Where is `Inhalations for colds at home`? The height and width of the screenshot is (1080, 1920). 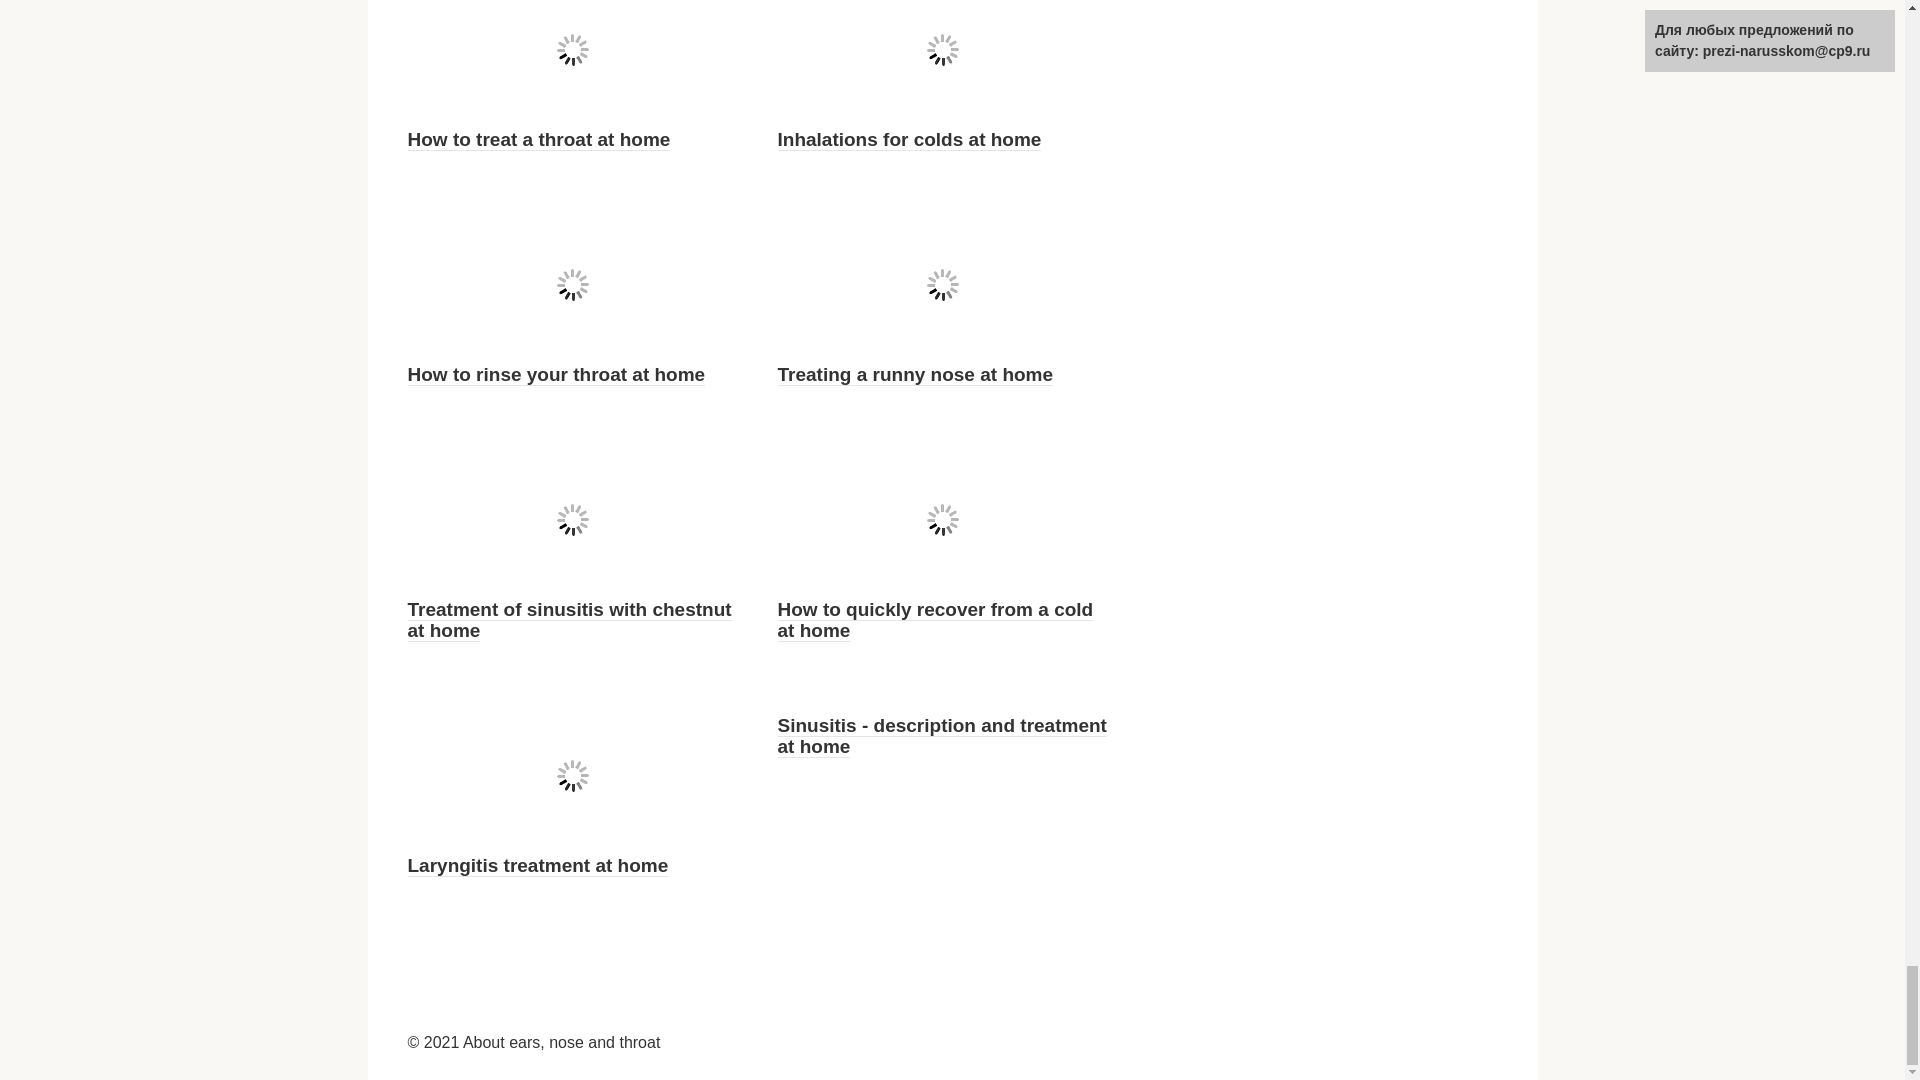
Inhalations for colds at home is located at coordinates (910, 140).